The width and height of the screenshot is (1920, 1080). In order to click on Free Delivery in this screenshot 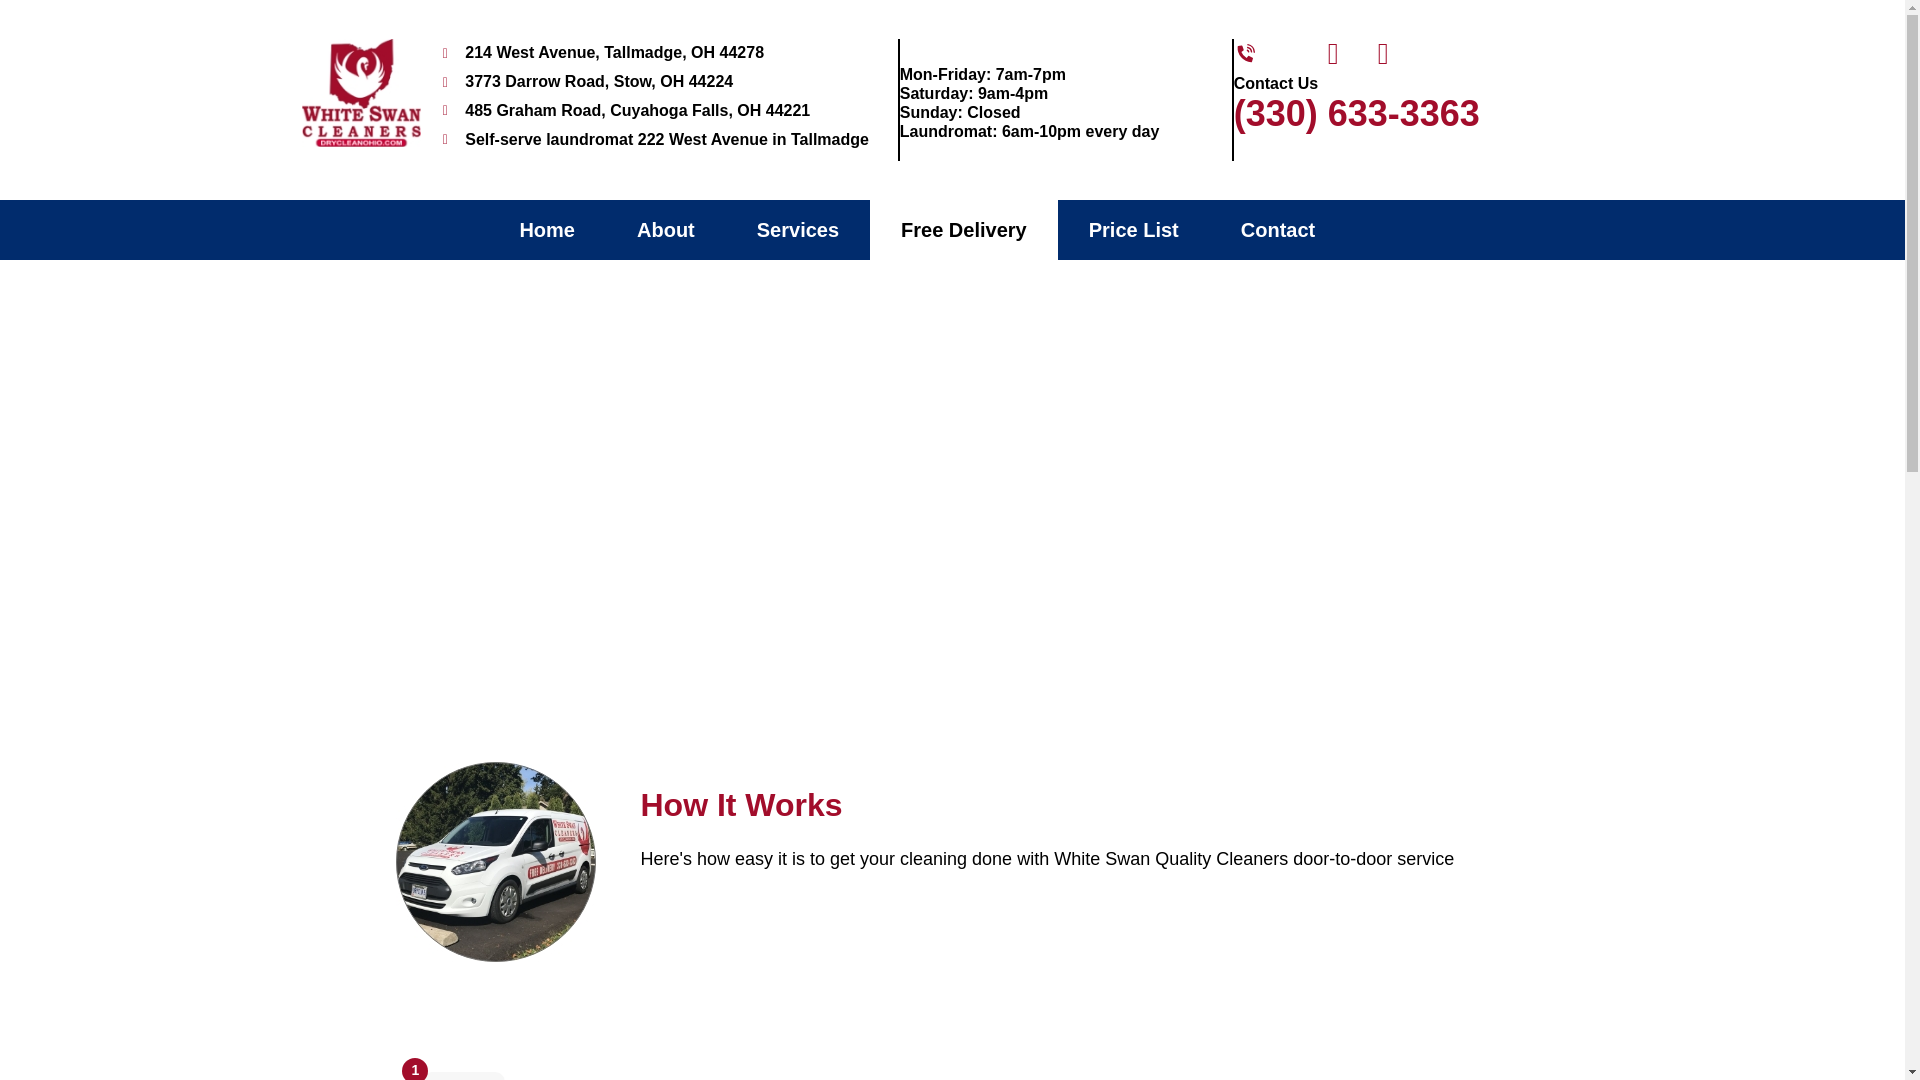, I will do `click(963, 230)`.